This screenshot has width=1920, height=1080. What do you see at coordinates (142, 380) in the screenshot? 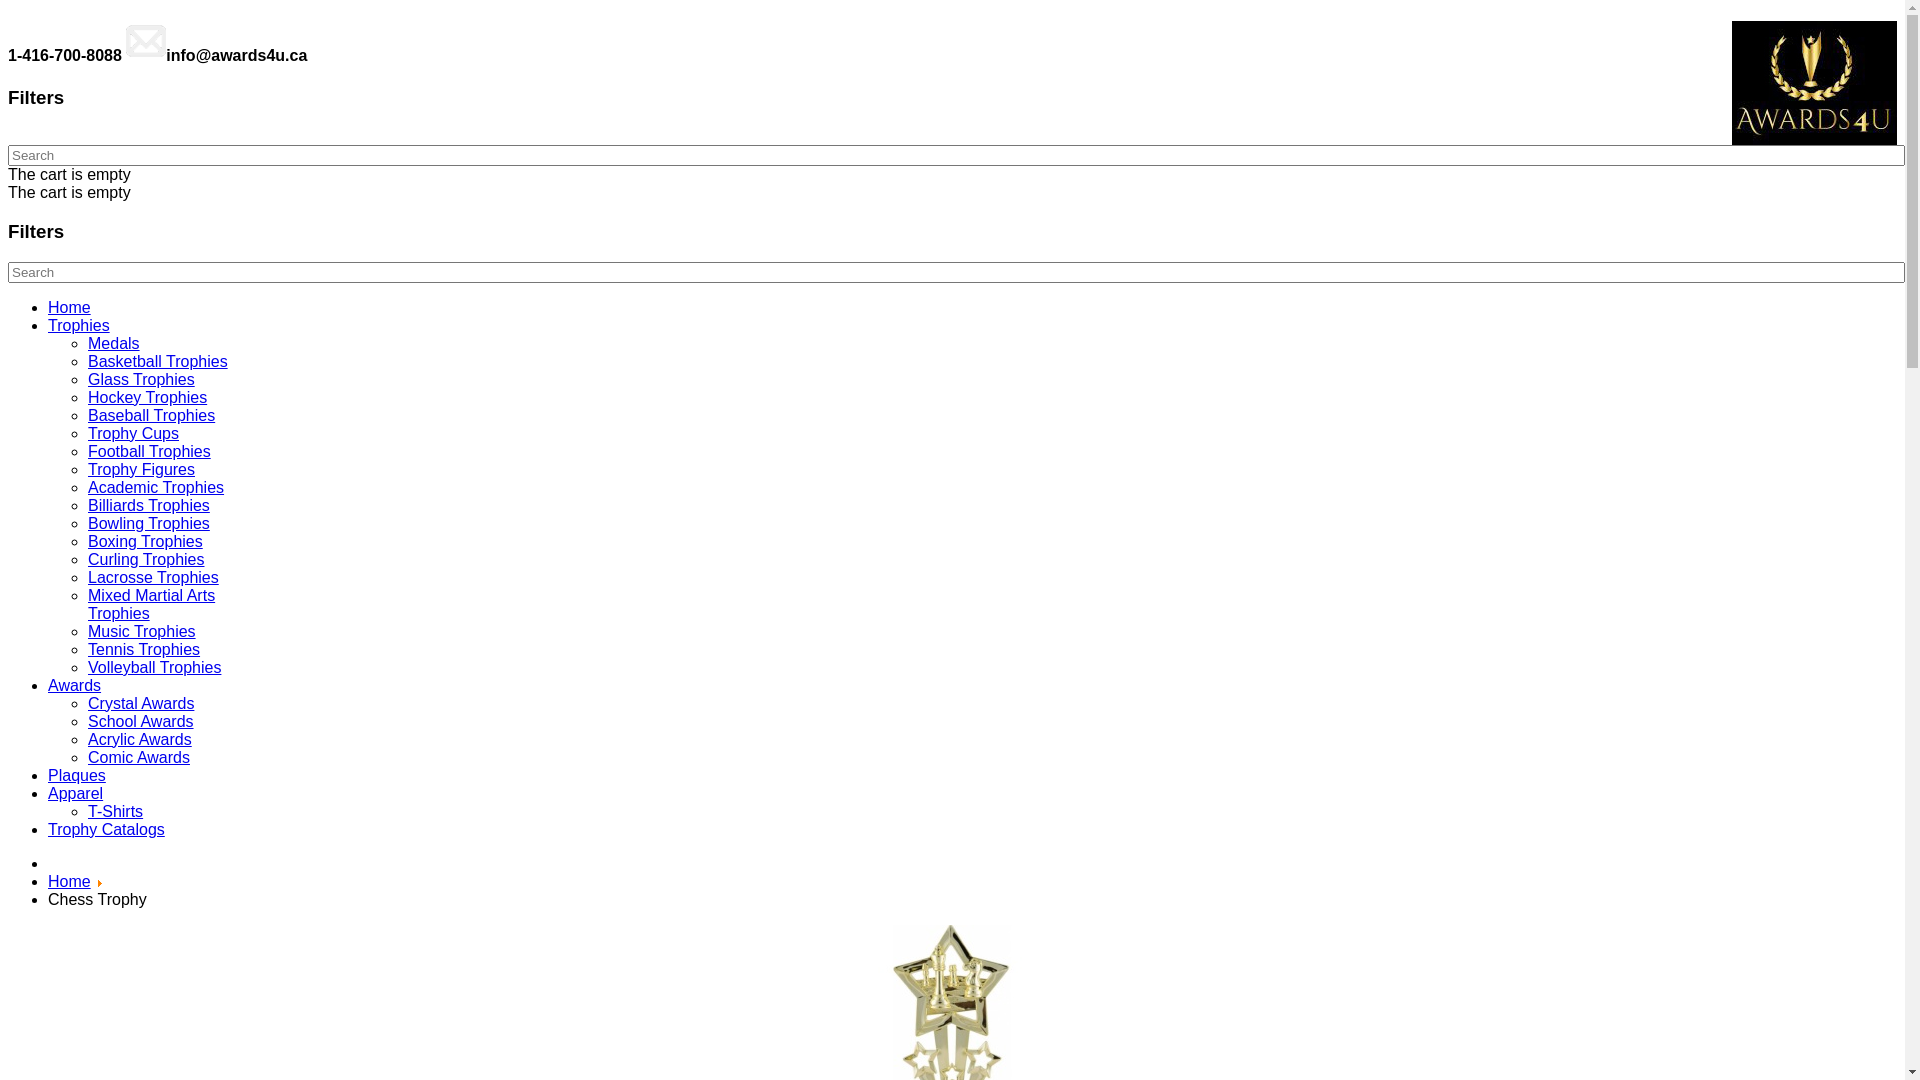
I see `Glass Trophies` at bounding box center [142, 380].